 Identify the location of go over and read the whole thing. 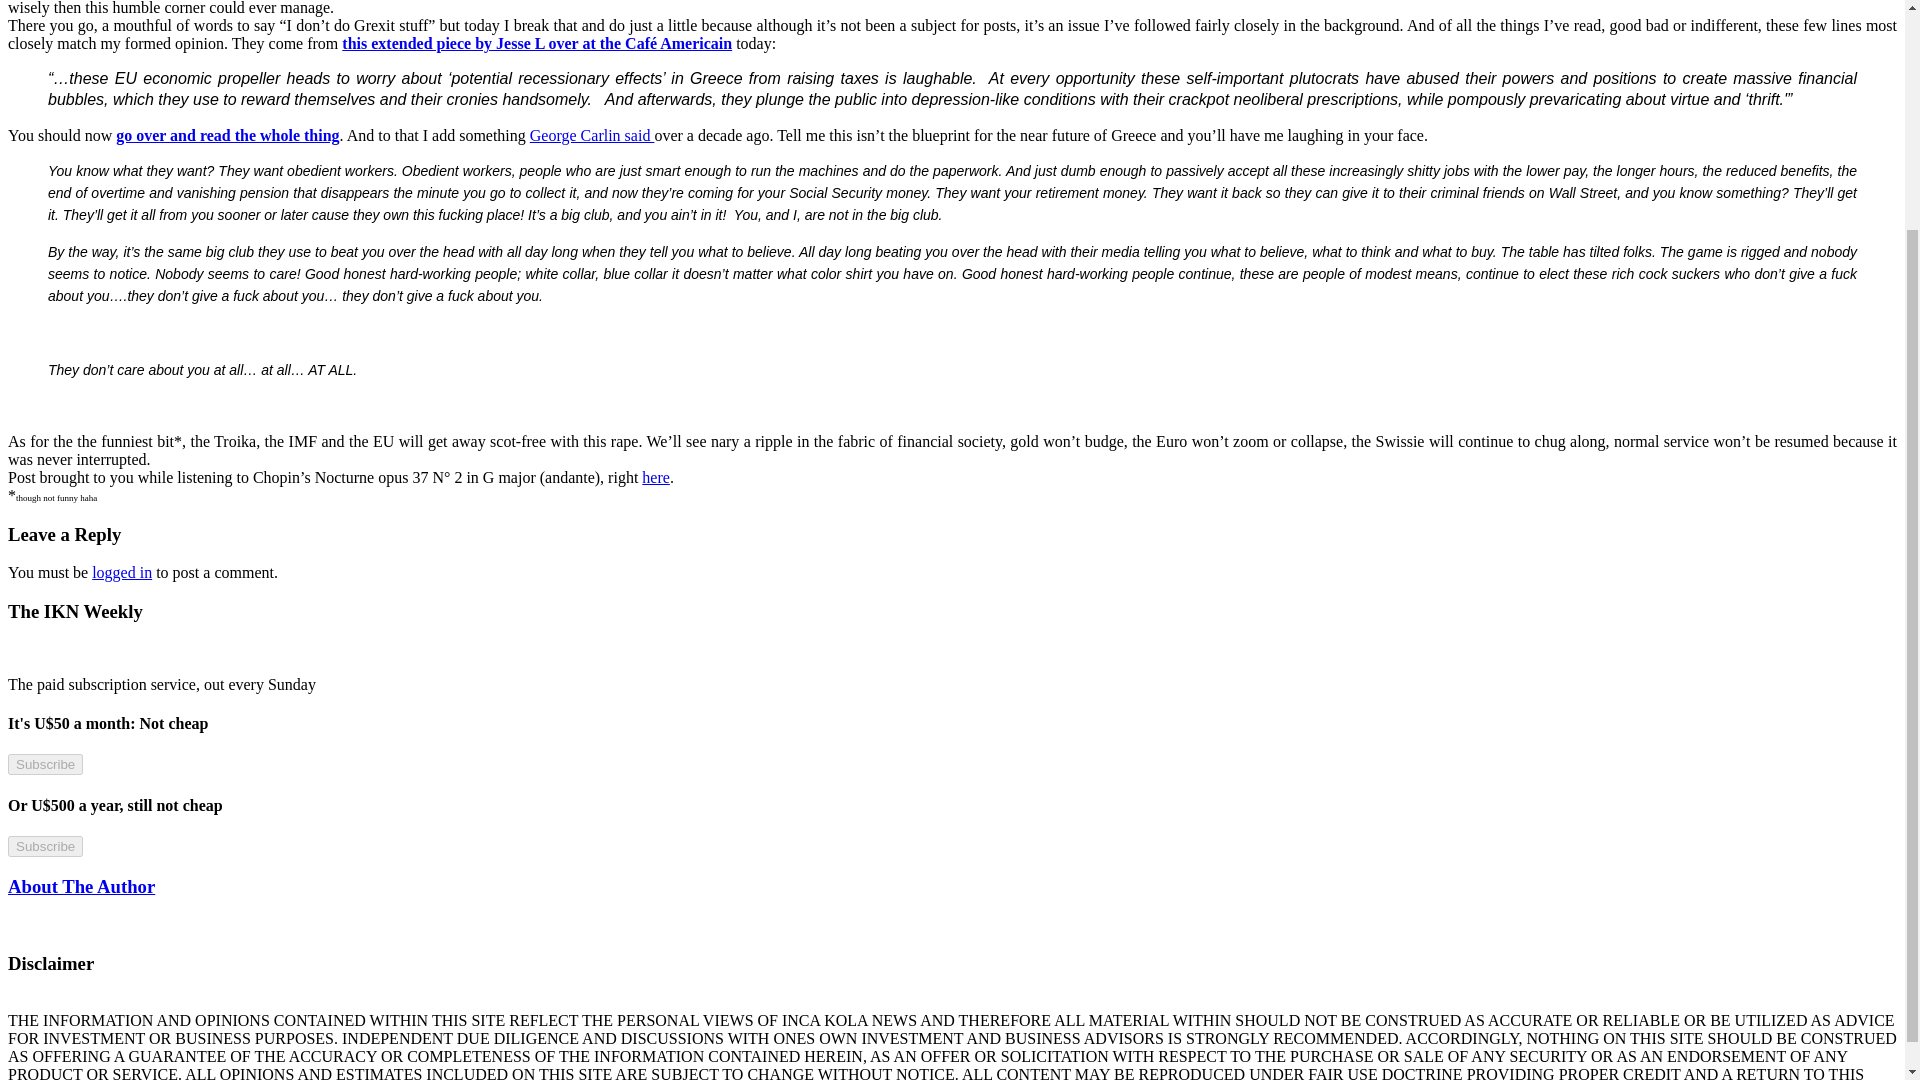
(227, 135).